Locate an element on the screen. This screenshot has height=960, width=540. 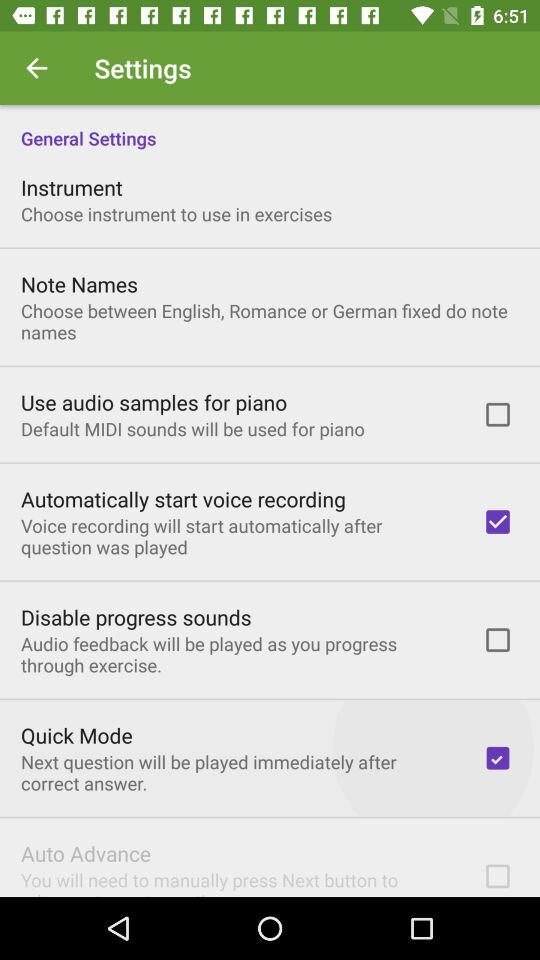
swipe to the general settings is located at coordinates (270, 128).